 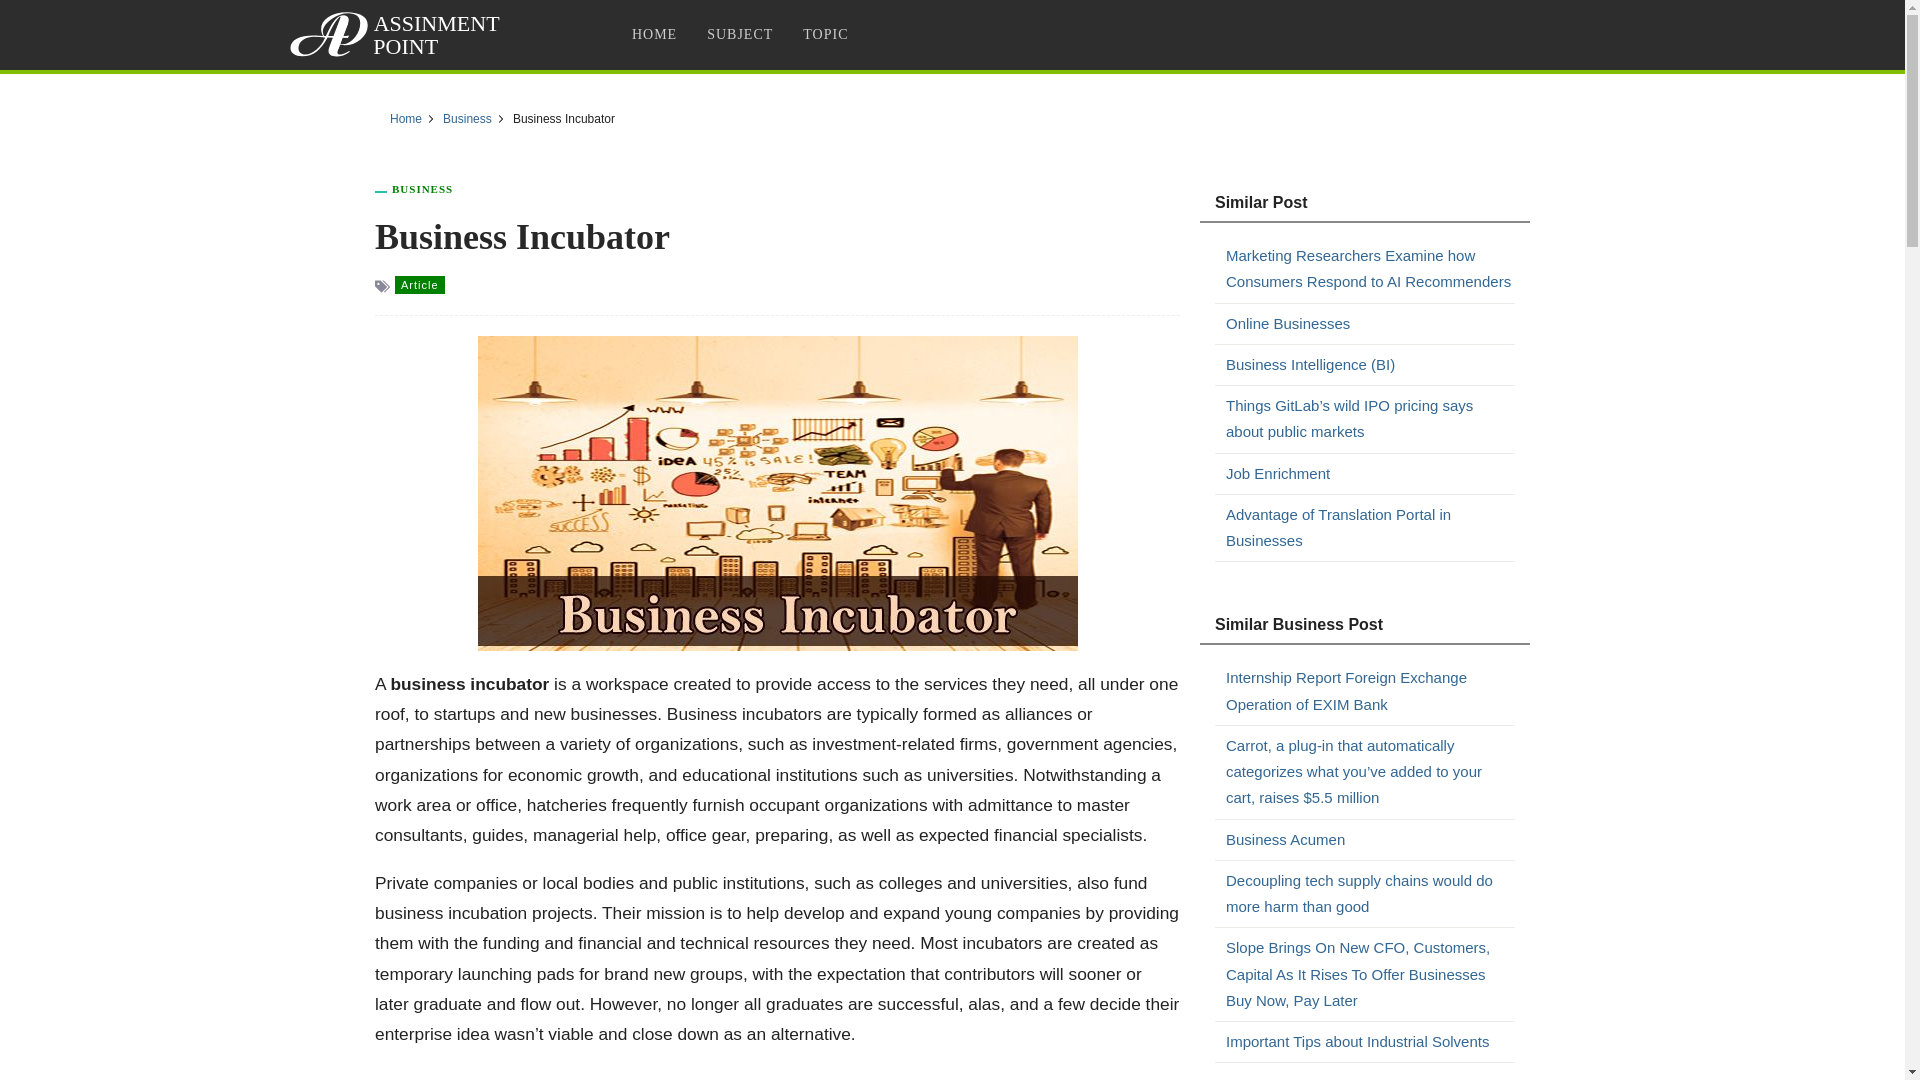 I want to click on Advantage of Translation Portal in Businesses, so click(x=1370, y=528).